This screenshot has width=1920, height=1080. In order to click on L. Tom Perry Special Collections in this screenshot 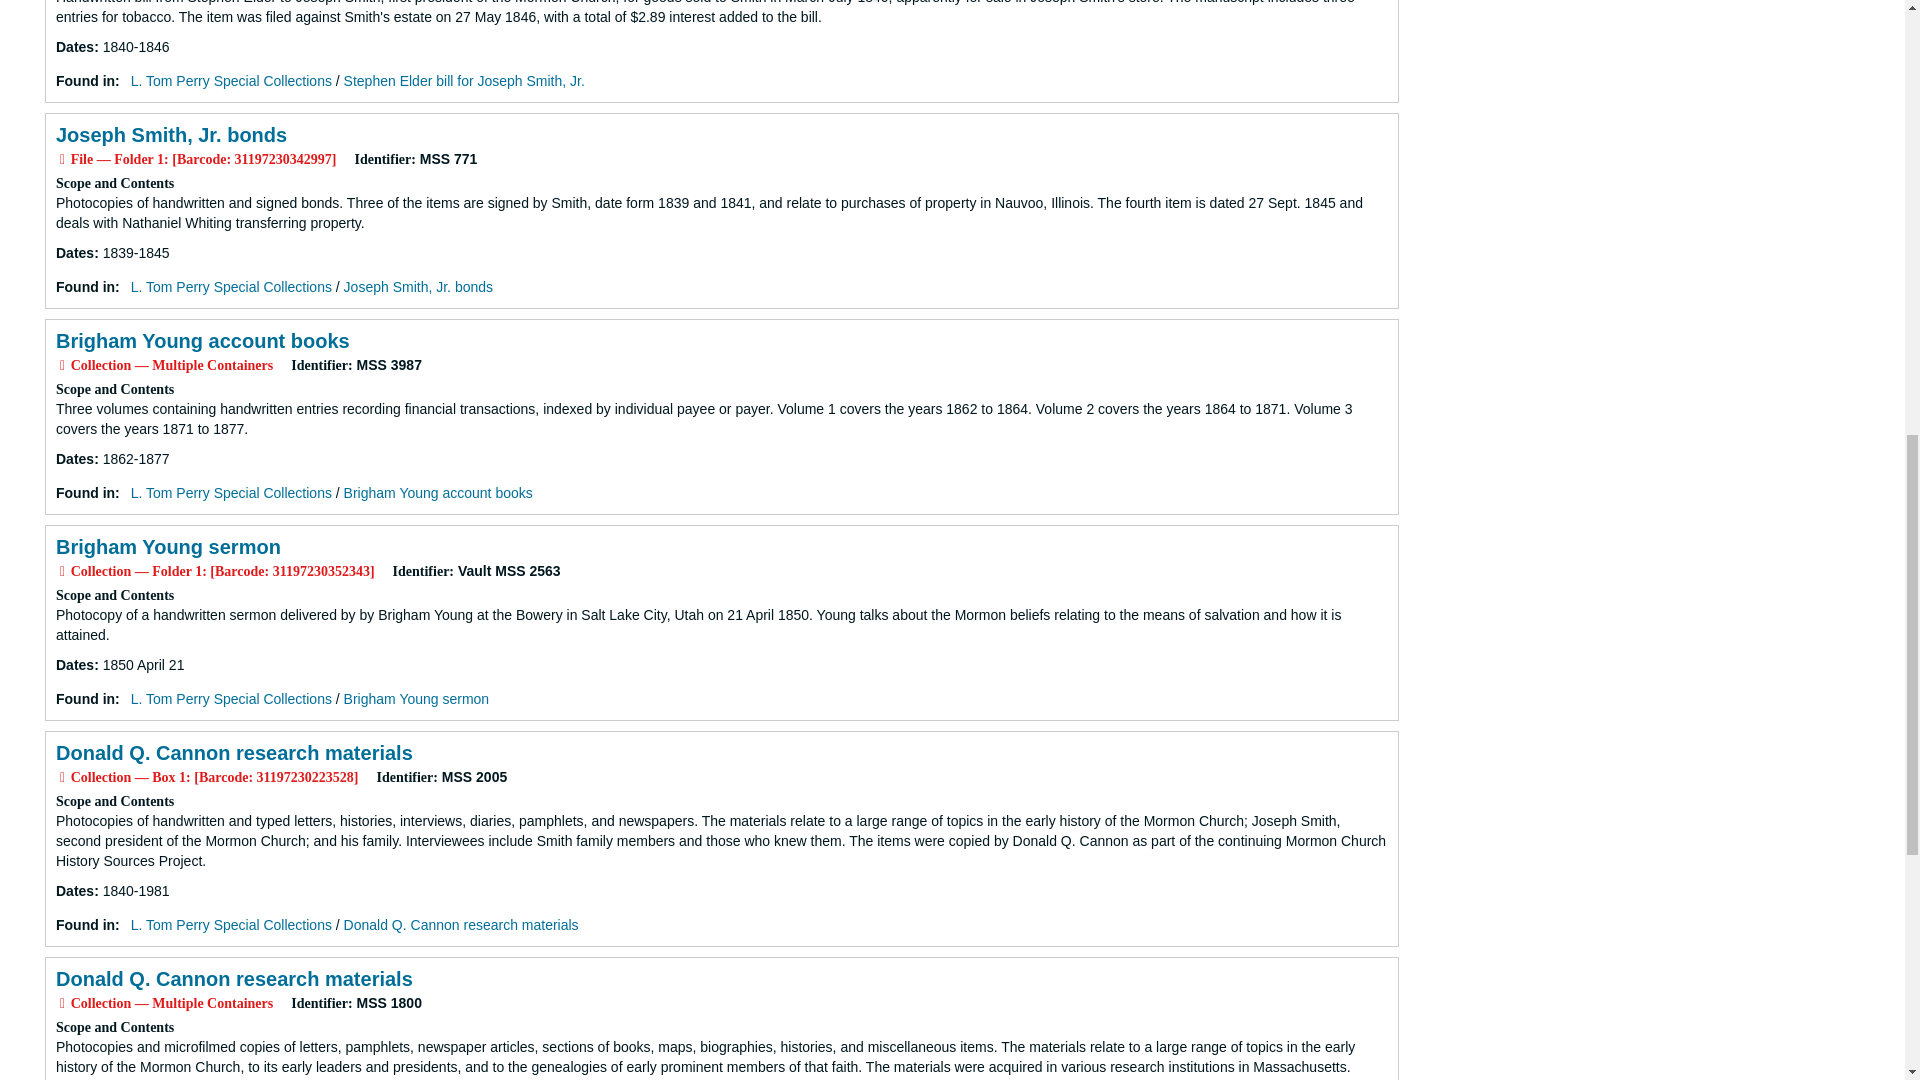, I will do `click(231, 80)`.